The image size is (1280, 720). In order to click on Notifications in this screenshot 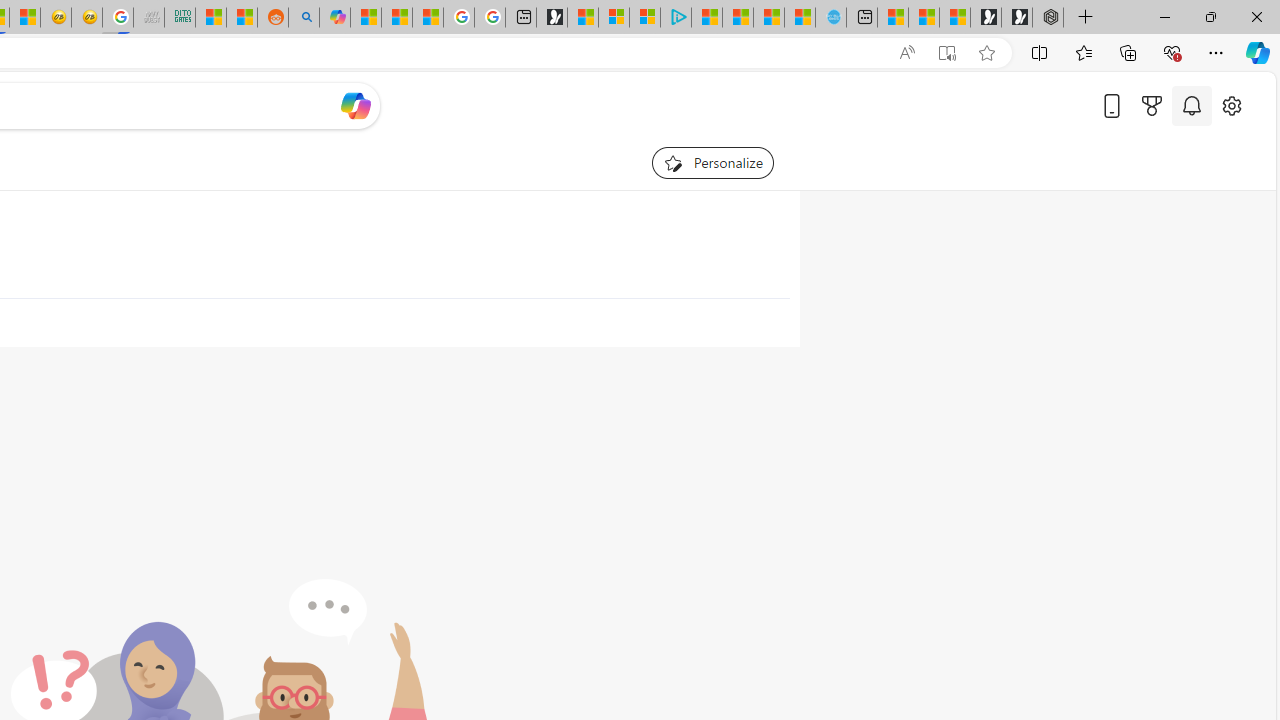, I will do `click(1192, 105)`.